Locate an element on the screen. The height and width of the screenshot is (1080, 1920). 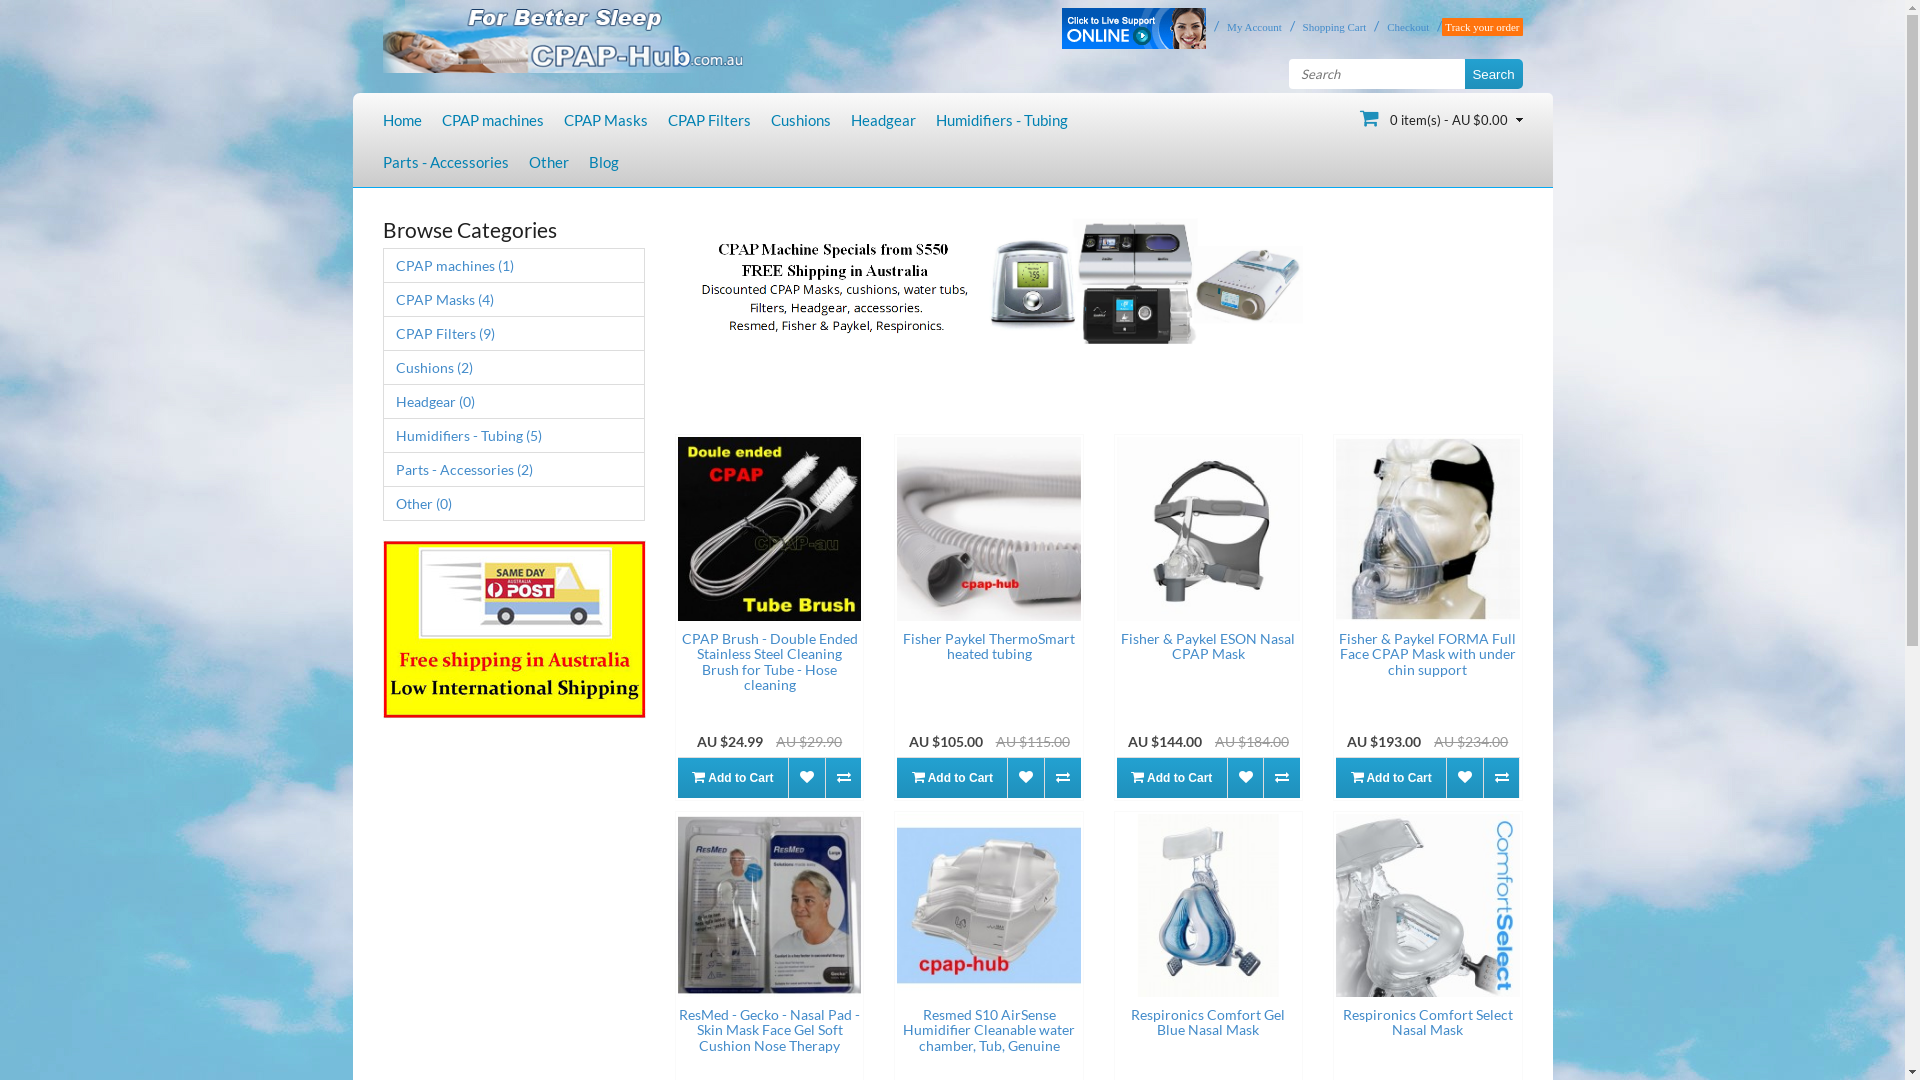
Fisher & Paykel ESON Nasal CPAP Mask is located at coordinates (1208, 528).